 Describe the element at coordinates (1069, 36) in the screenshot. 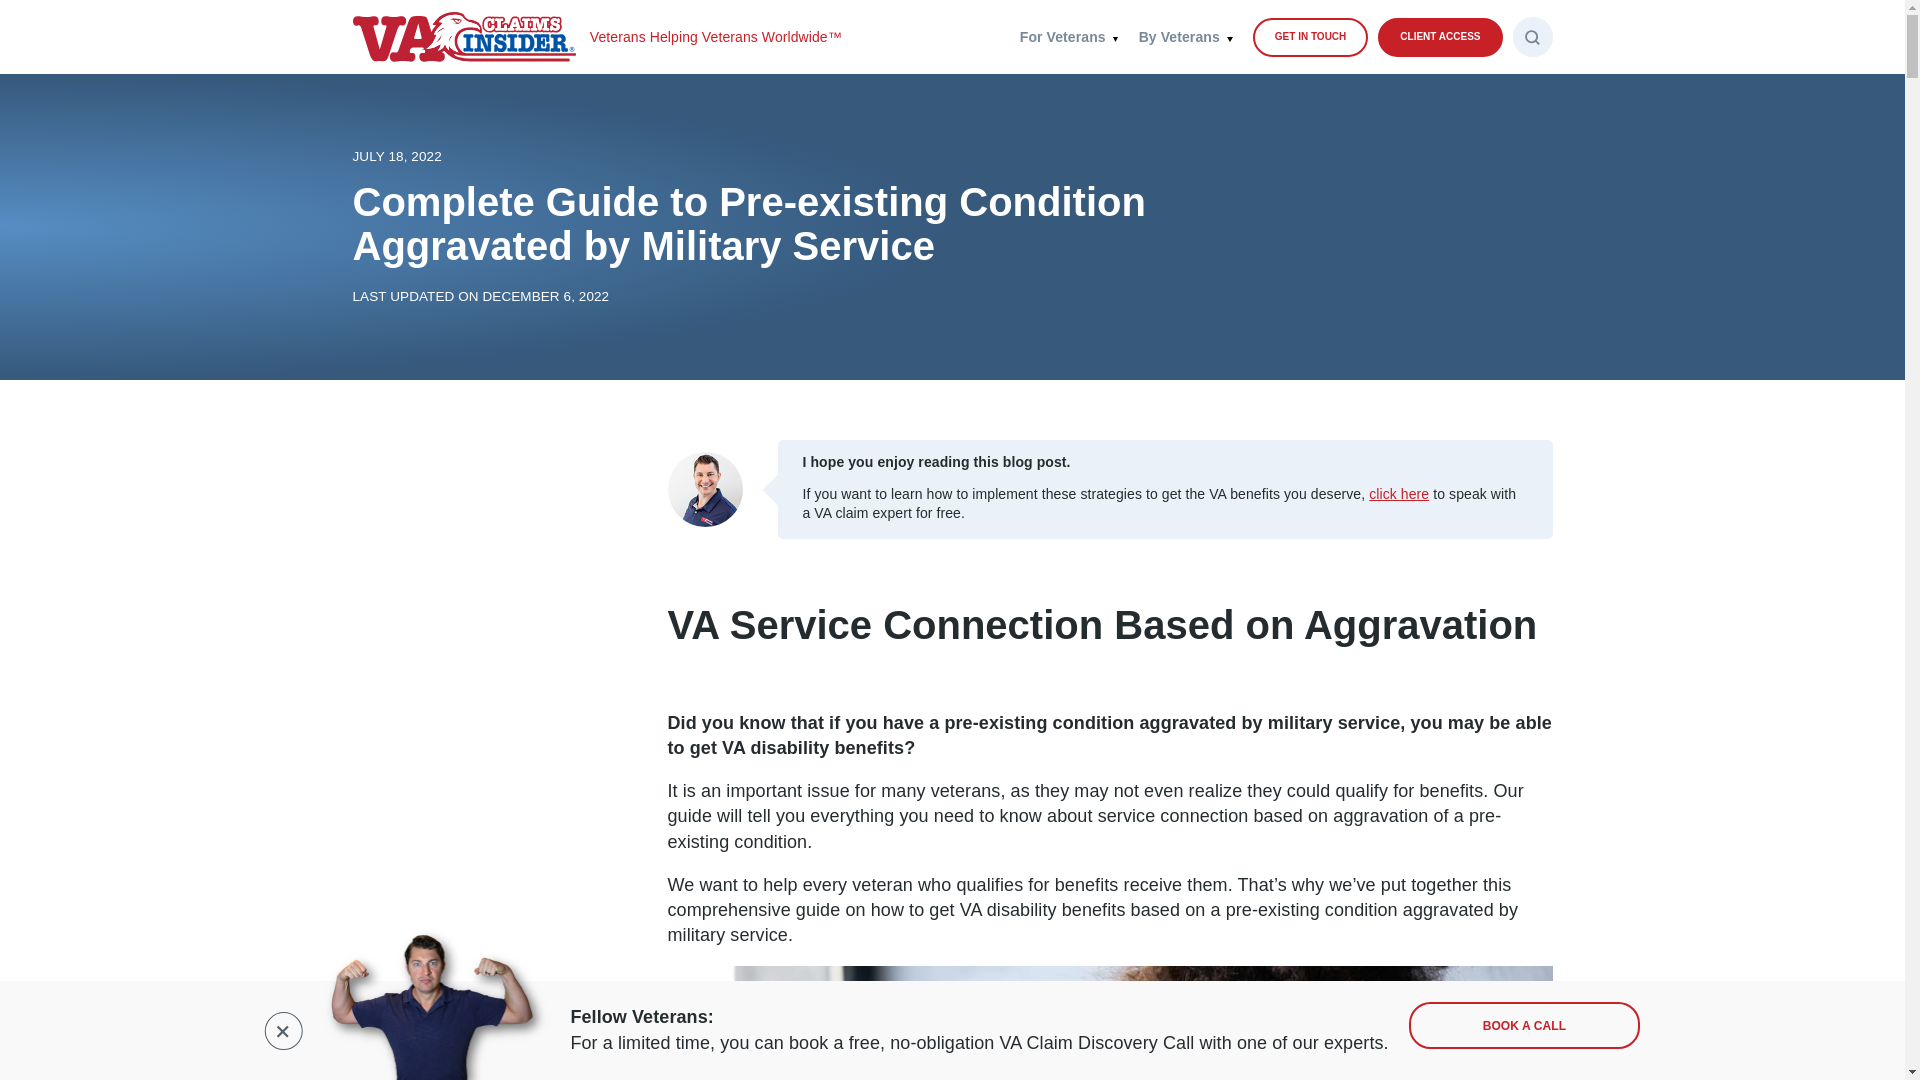

I see `Veterans Claims Assistance` at that location.